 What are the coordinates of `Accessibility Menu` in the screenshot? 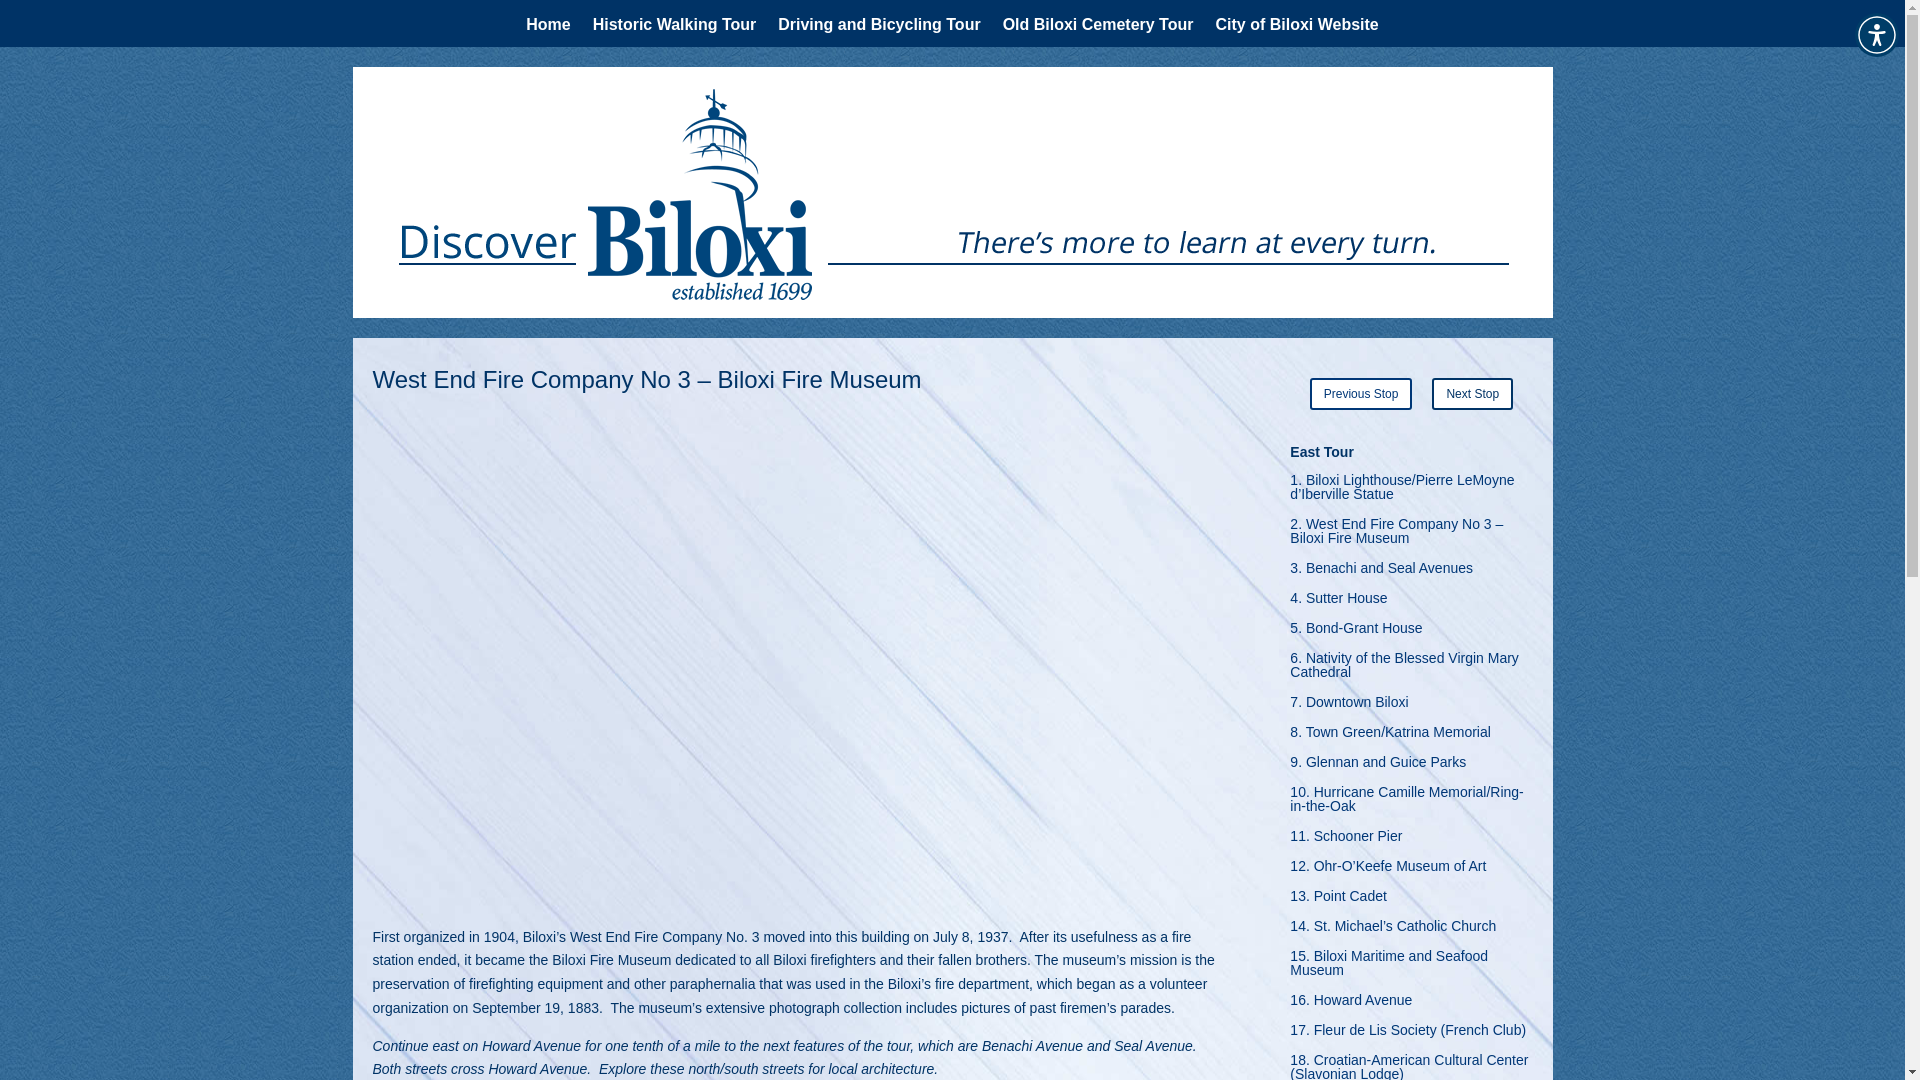 It's located at (1876, 34).